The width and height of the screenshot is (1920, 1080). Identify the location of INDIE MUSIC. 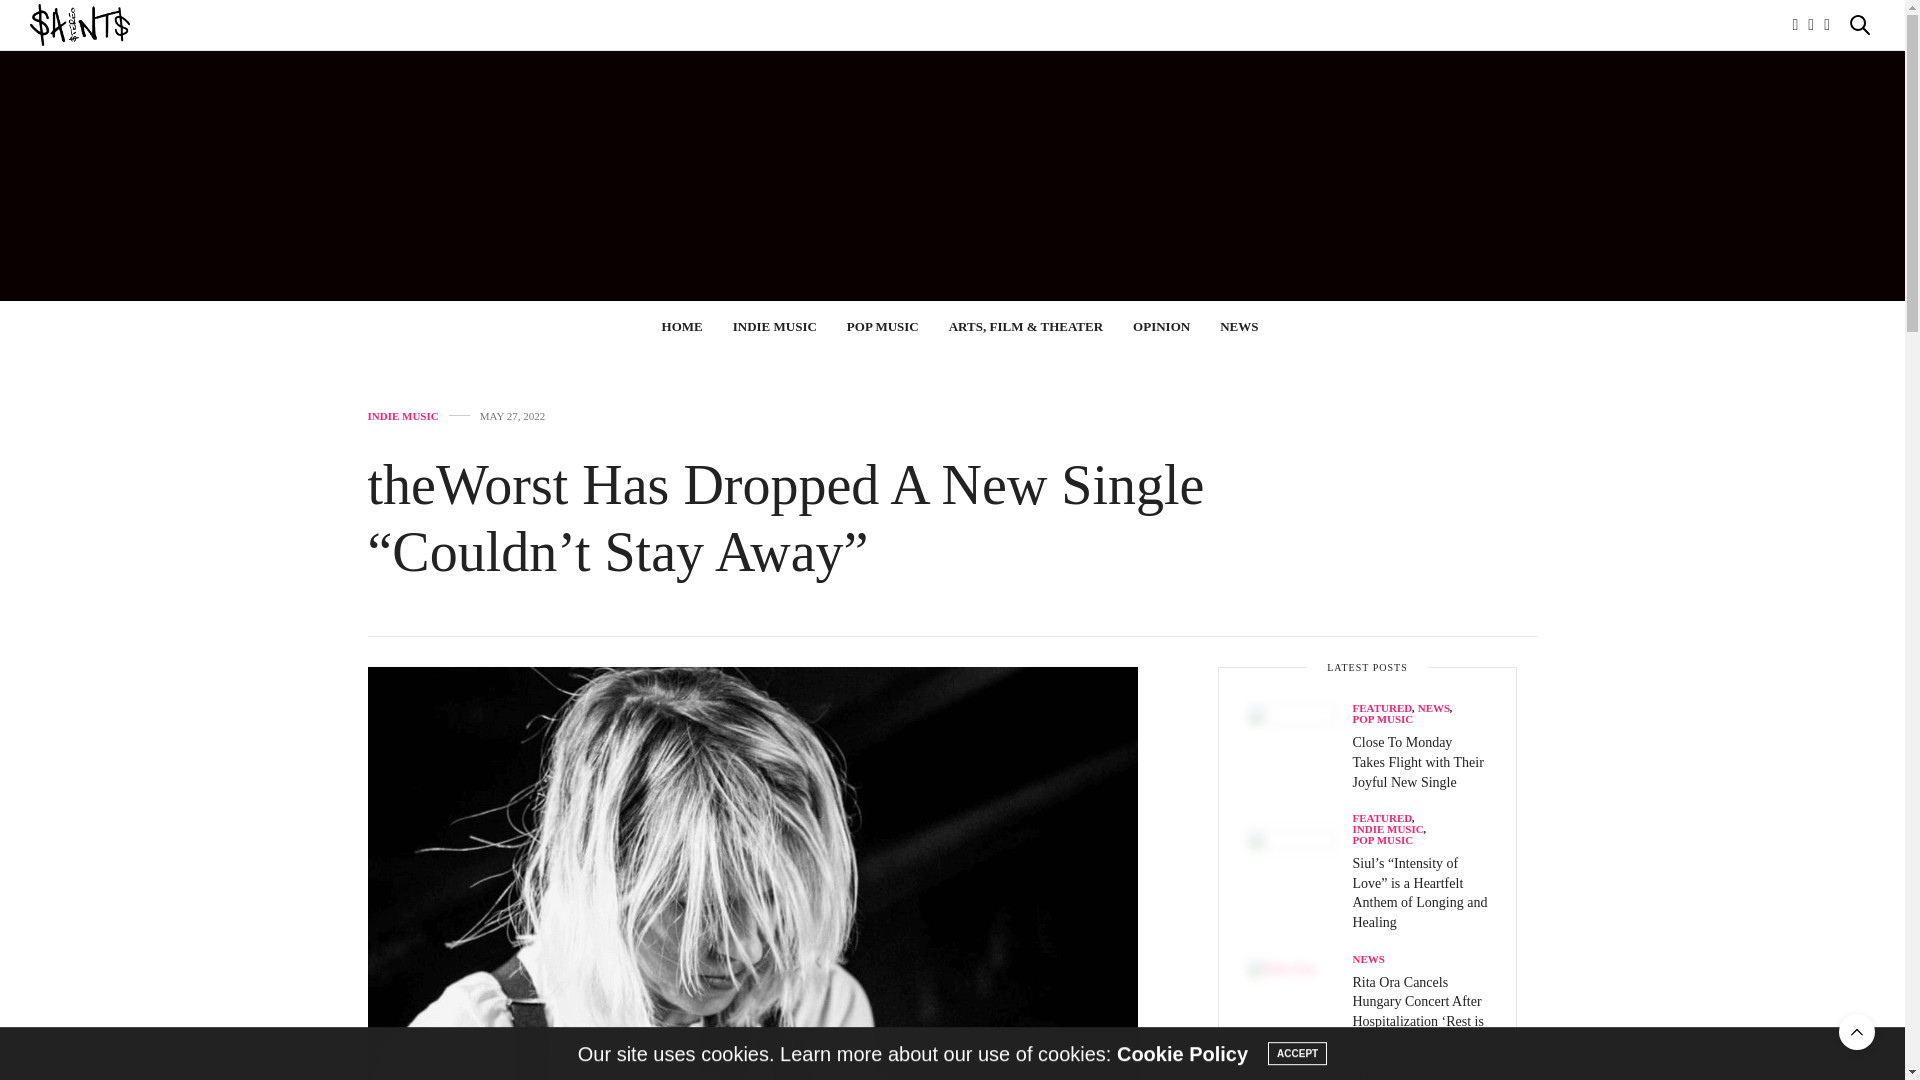
(404, 416).